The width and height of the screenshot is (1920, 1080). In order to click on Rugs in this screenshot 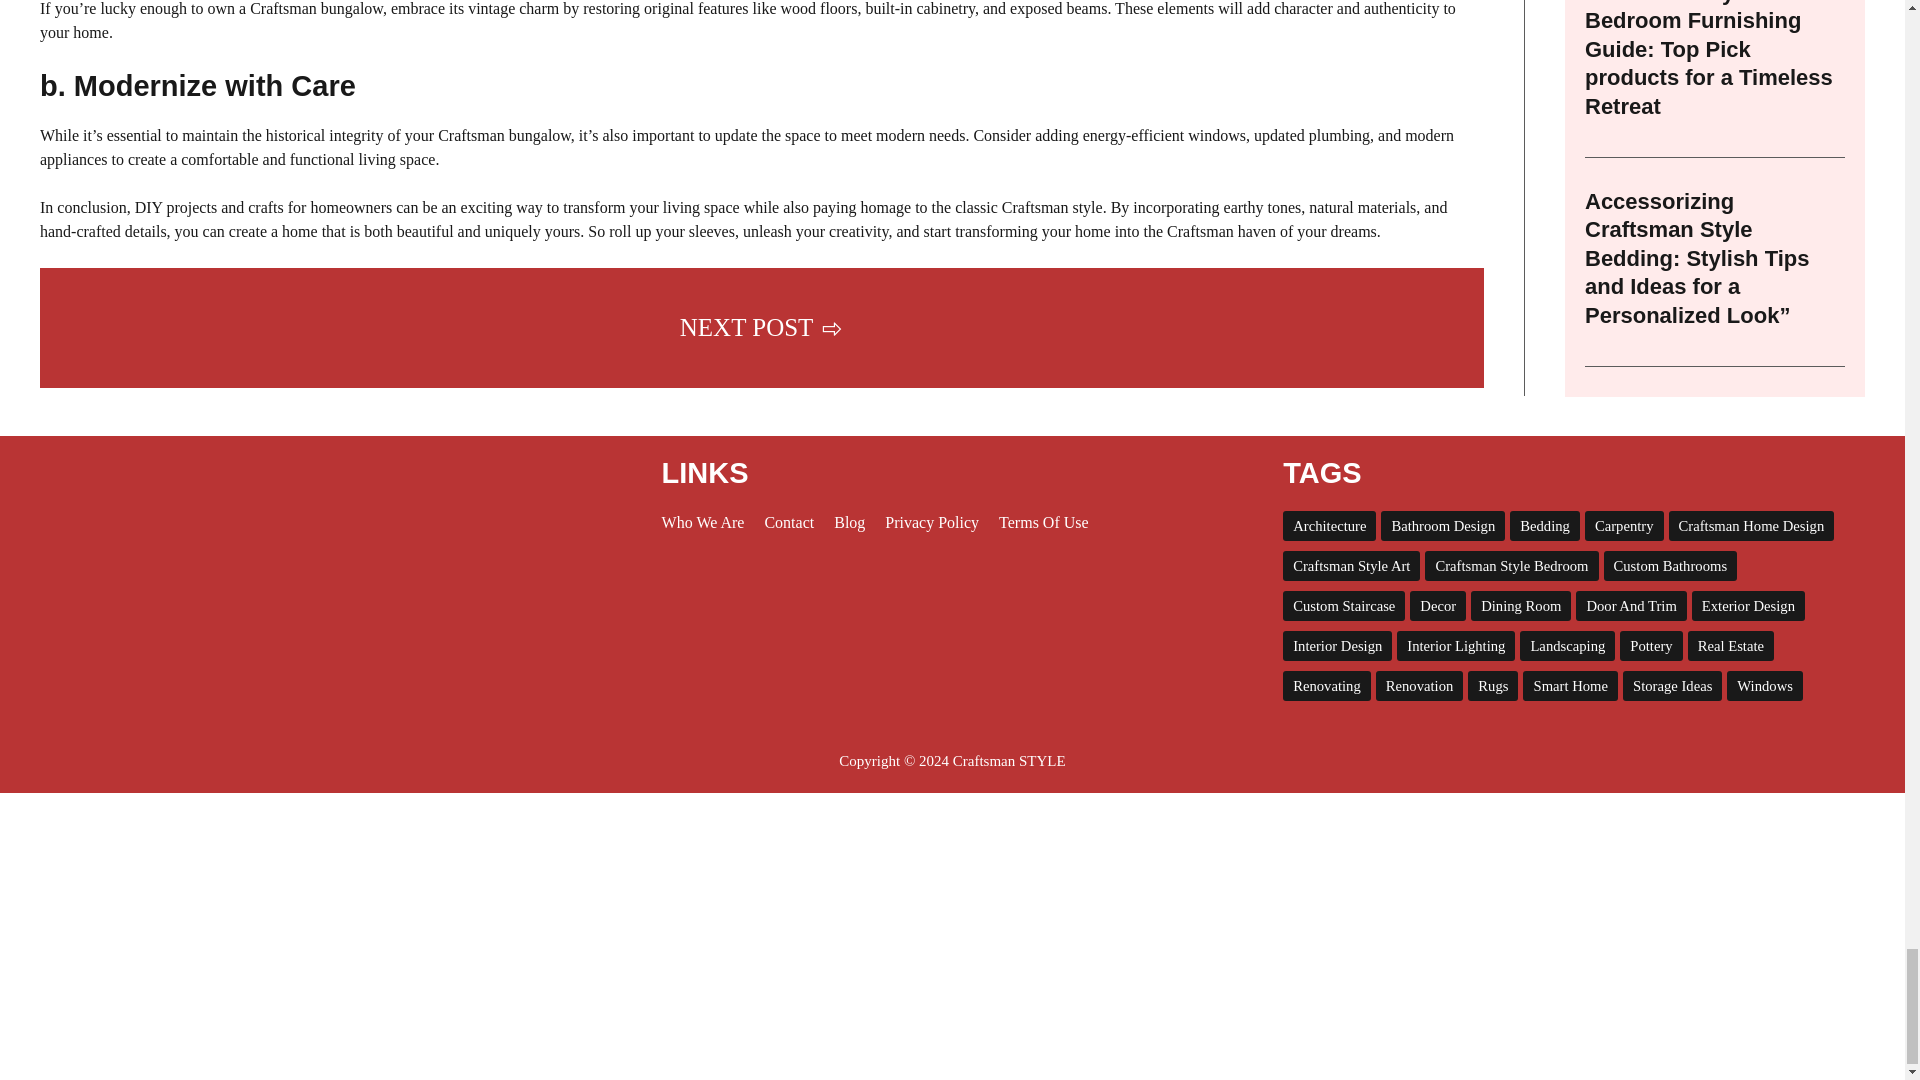, I will do `click(1493, 685)`.